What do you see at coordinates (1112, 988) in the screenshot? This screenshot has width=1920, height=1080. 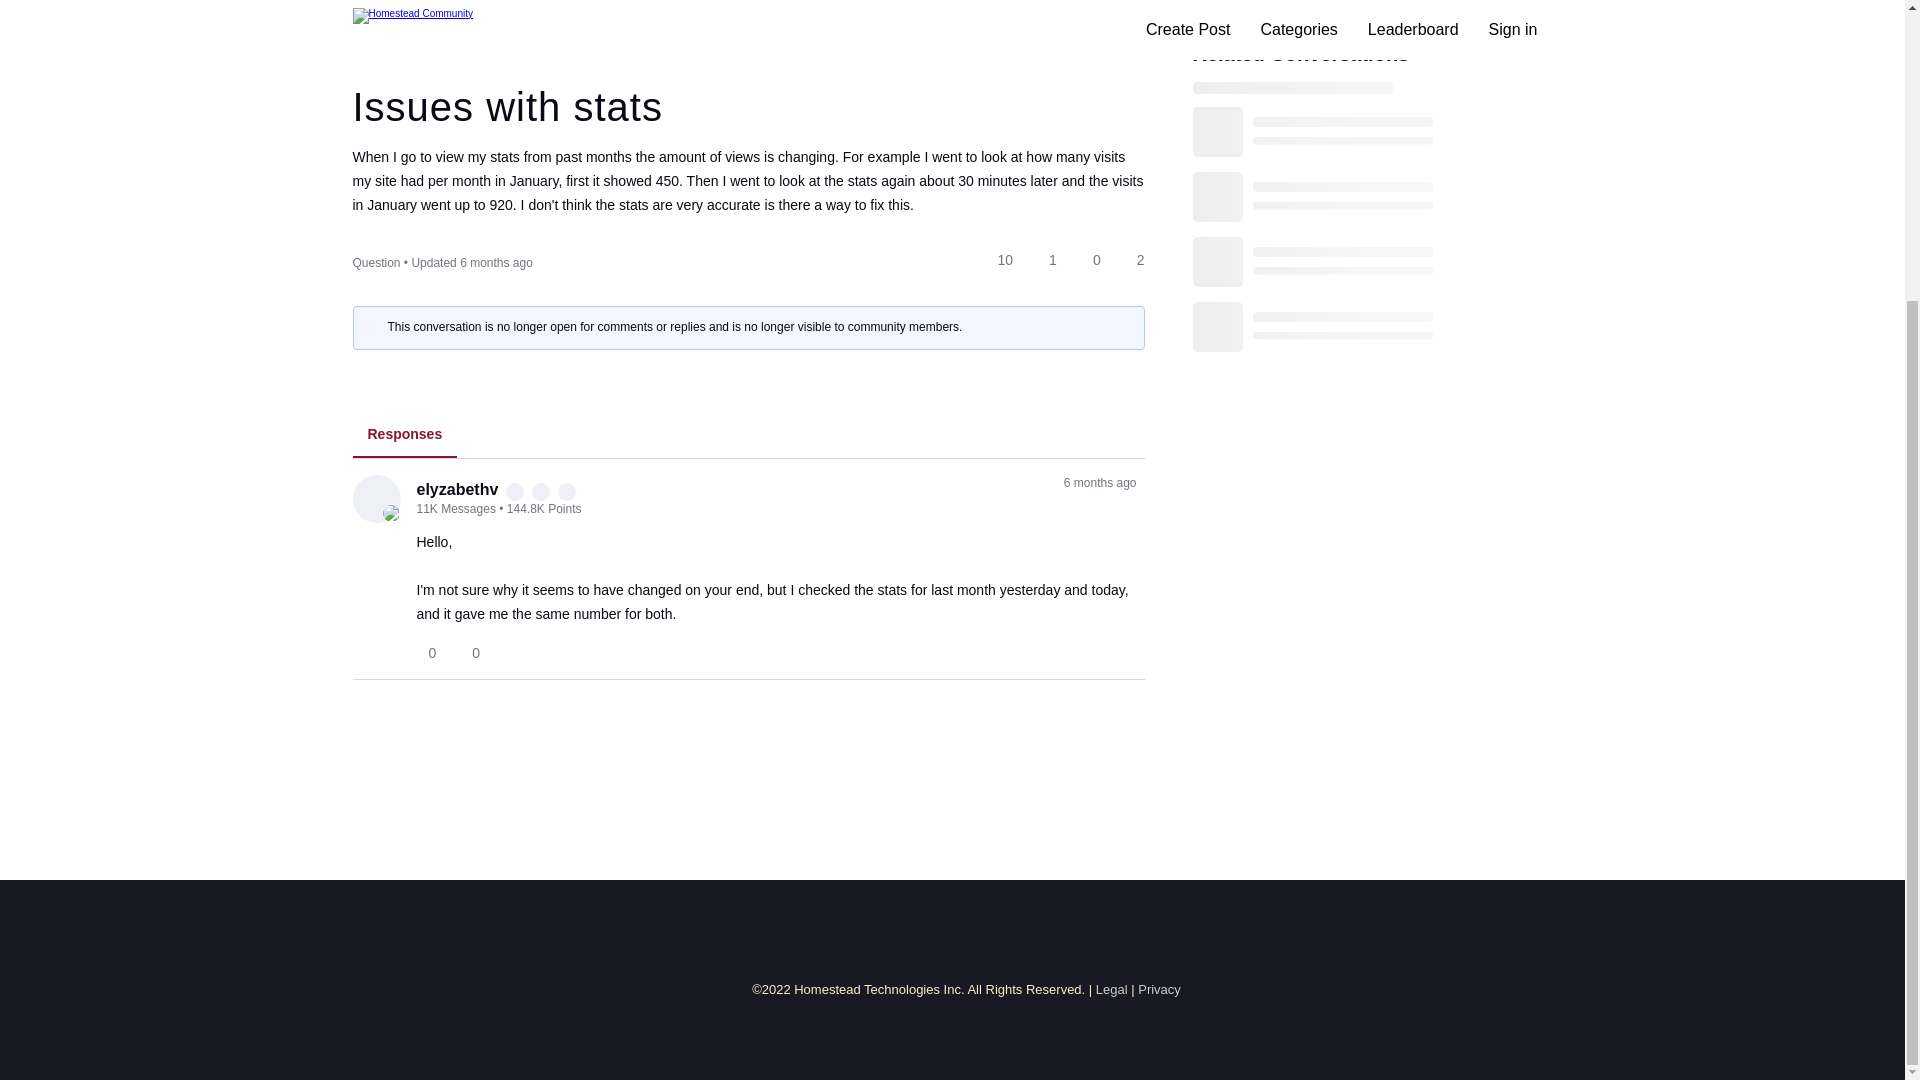 I see `Legal` at bounding box center [1112, 988].